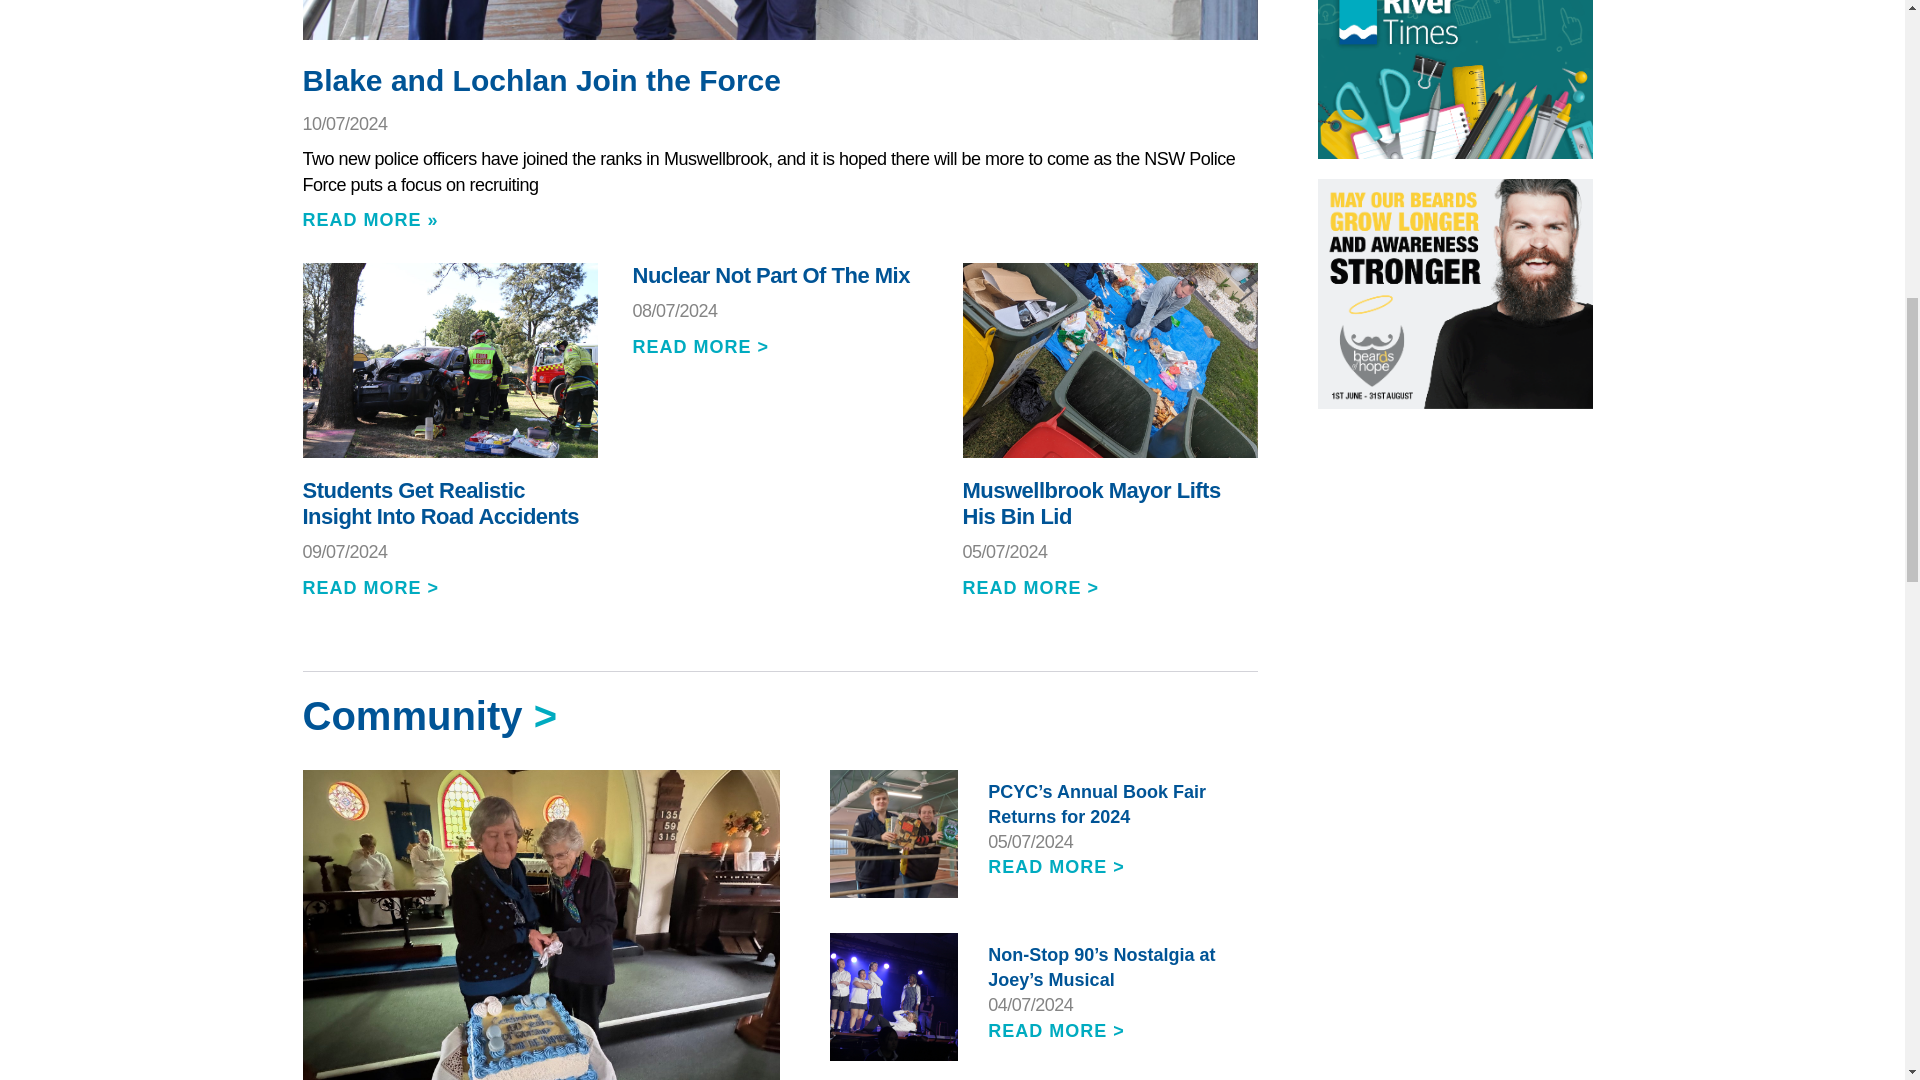 This screenshot has width=1920, height=1080. I want to click on Home 2, so click(771, 18).